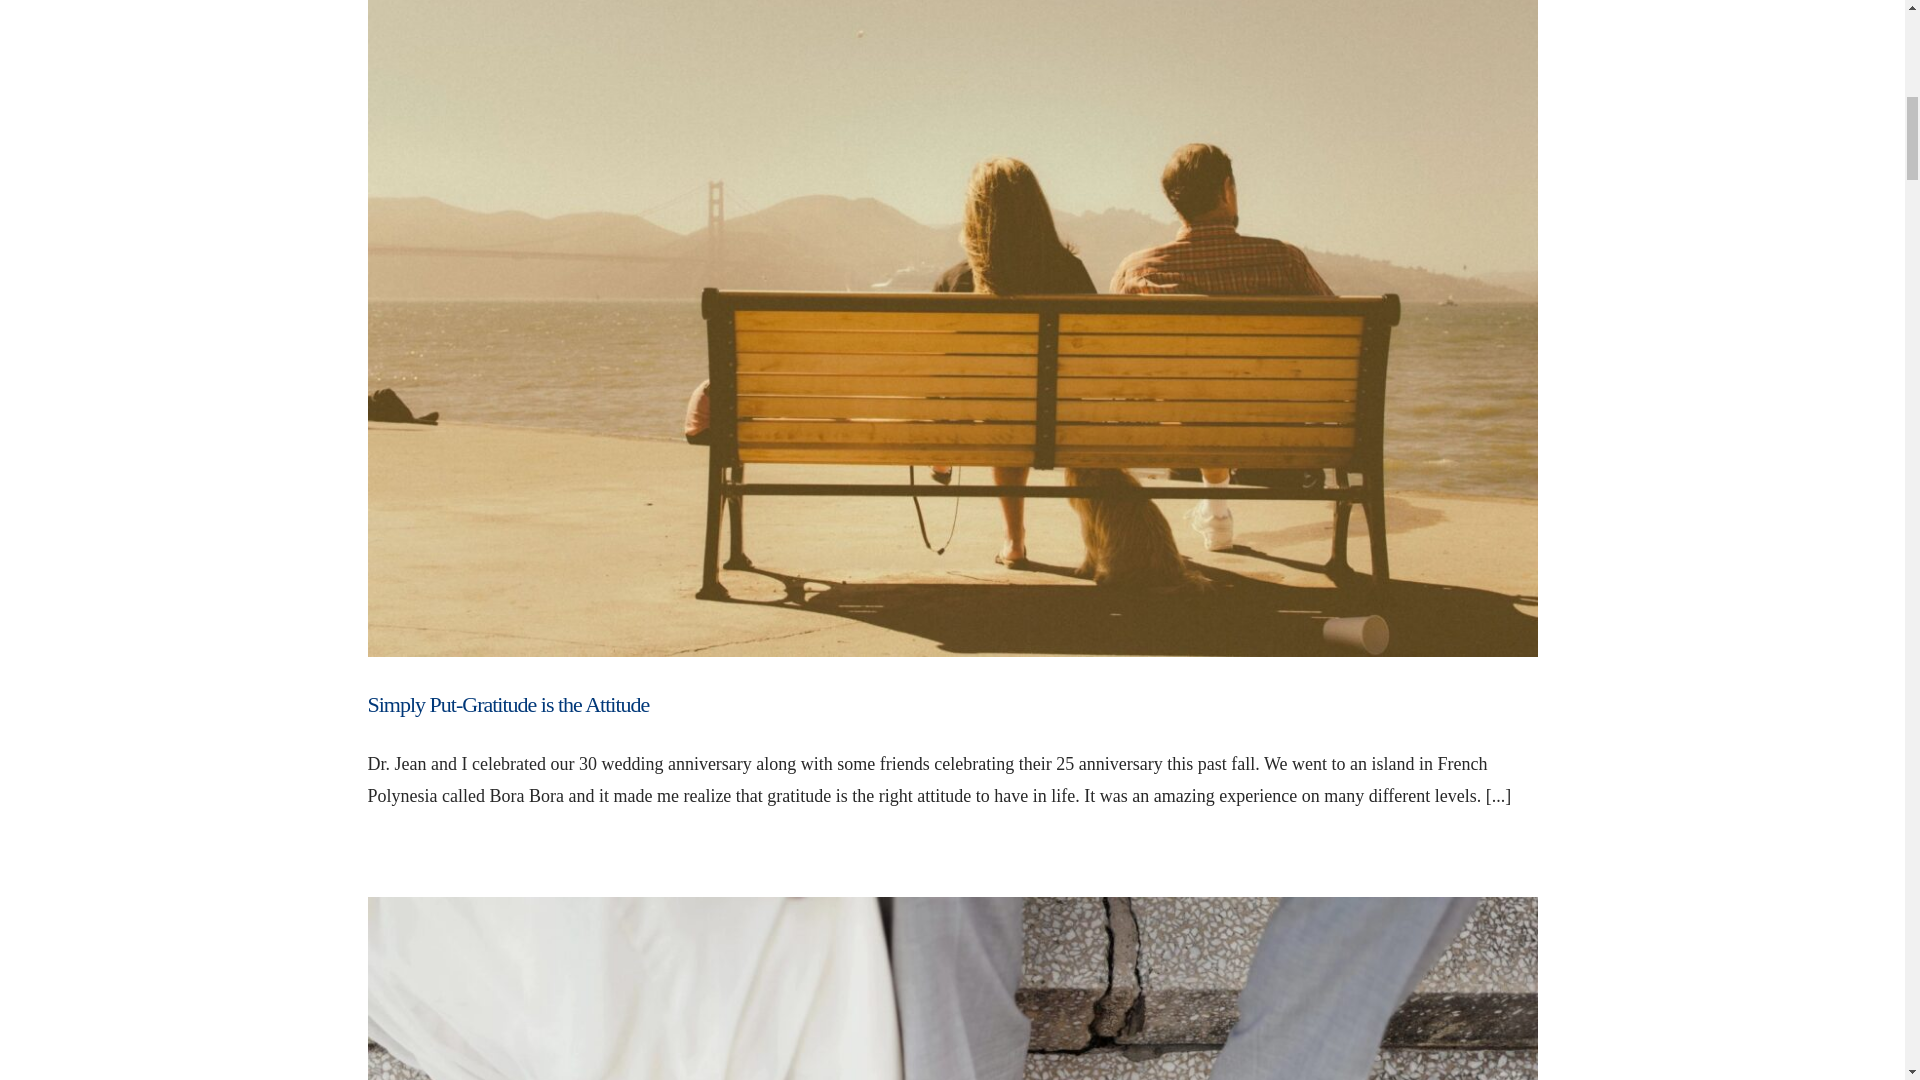 The width and height of the screenshot is (1920, 1080). Describe the element at coordinates (509, 704) in the screenshot. I see `Simply Put-Gratitude is the Attitude` at that location.